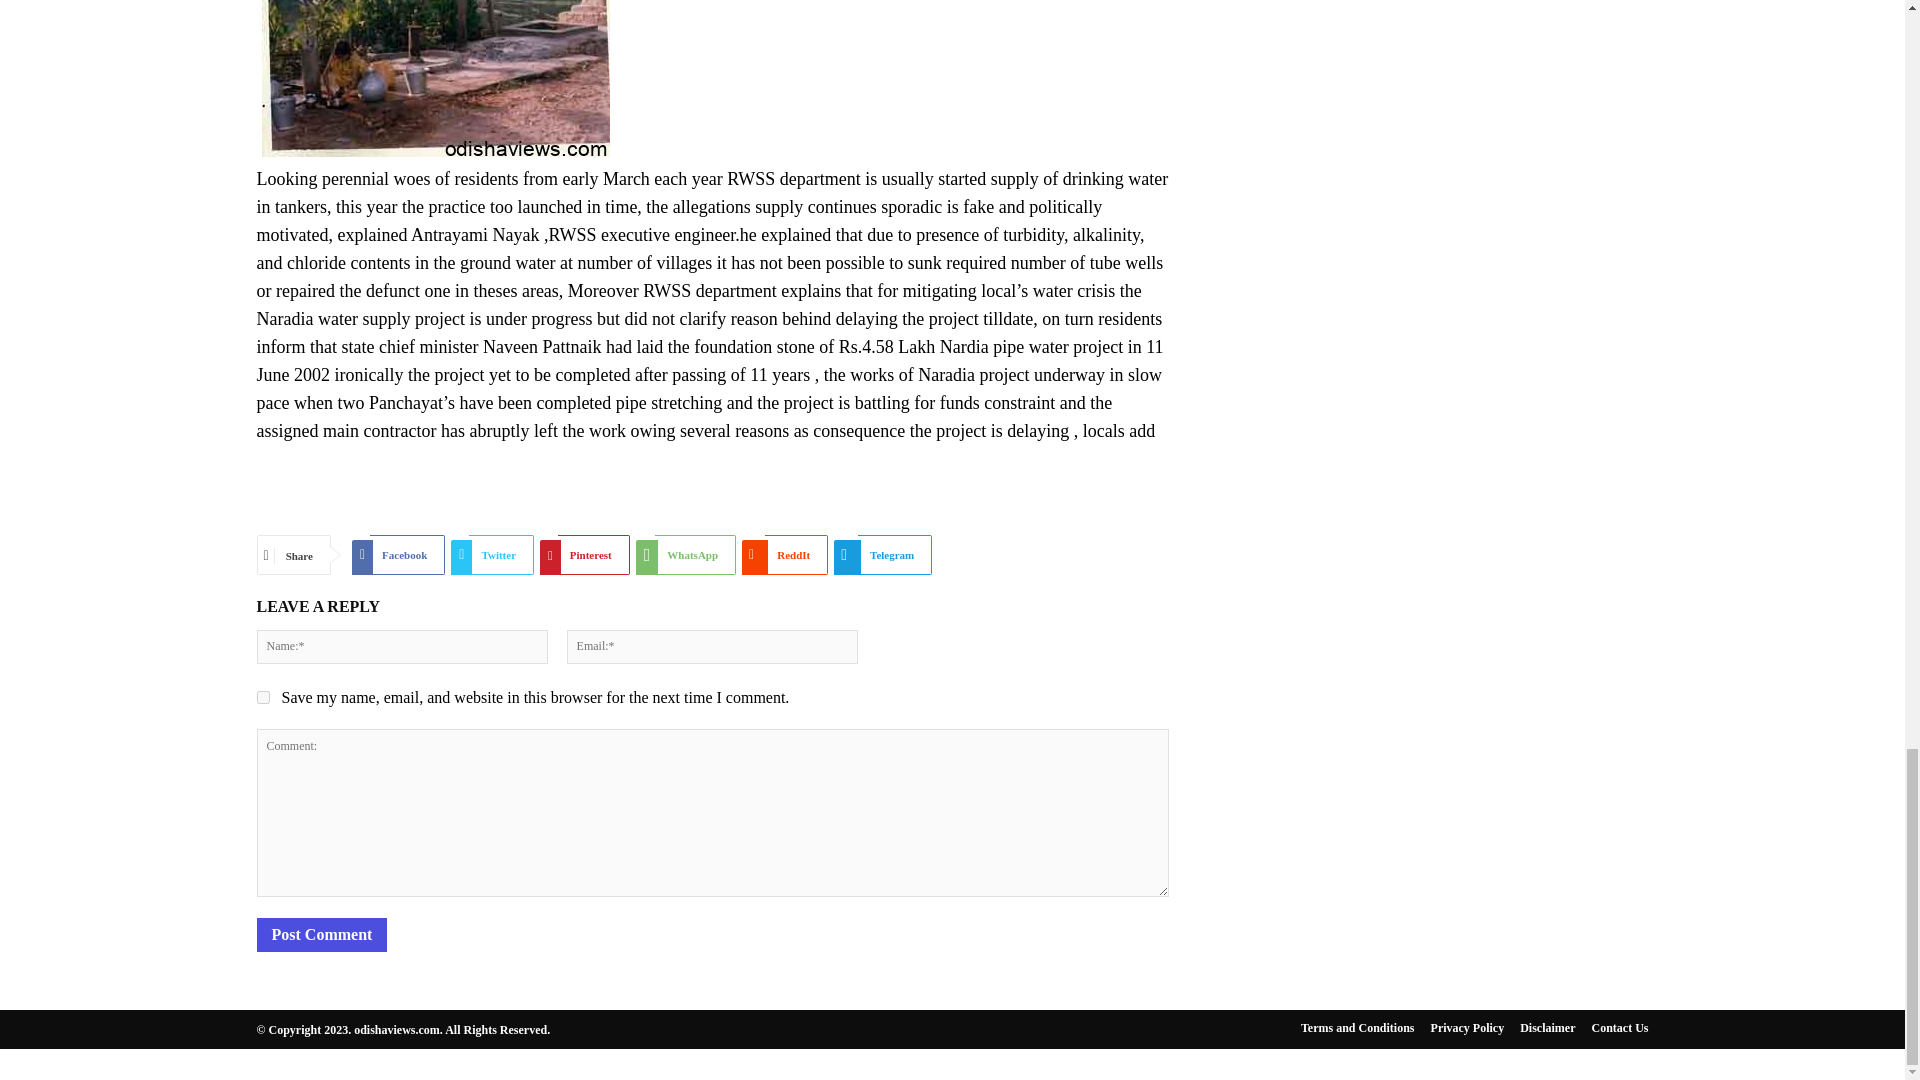  I want to click on ReddIt, so click(784, 554).